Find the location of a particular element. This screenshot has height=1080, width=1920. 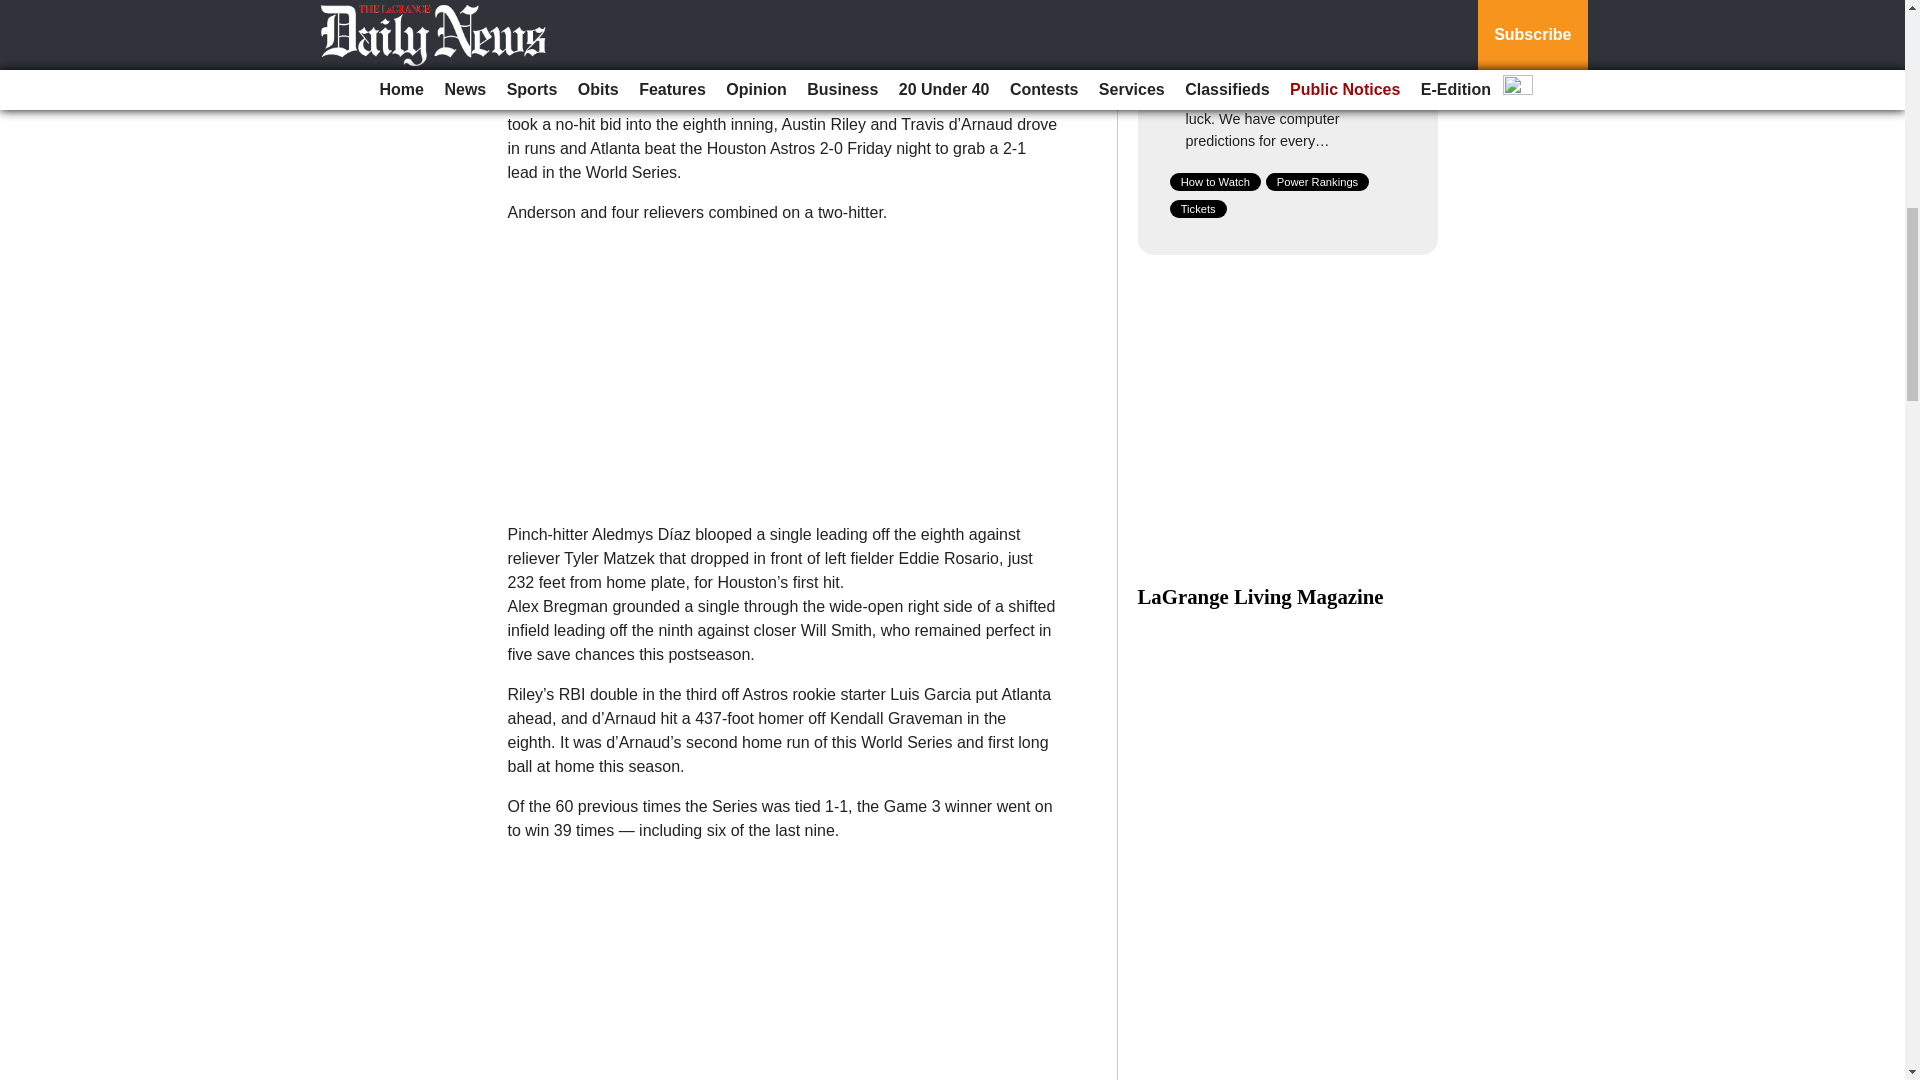

How to Watch is located at coordinates (1215, 182).